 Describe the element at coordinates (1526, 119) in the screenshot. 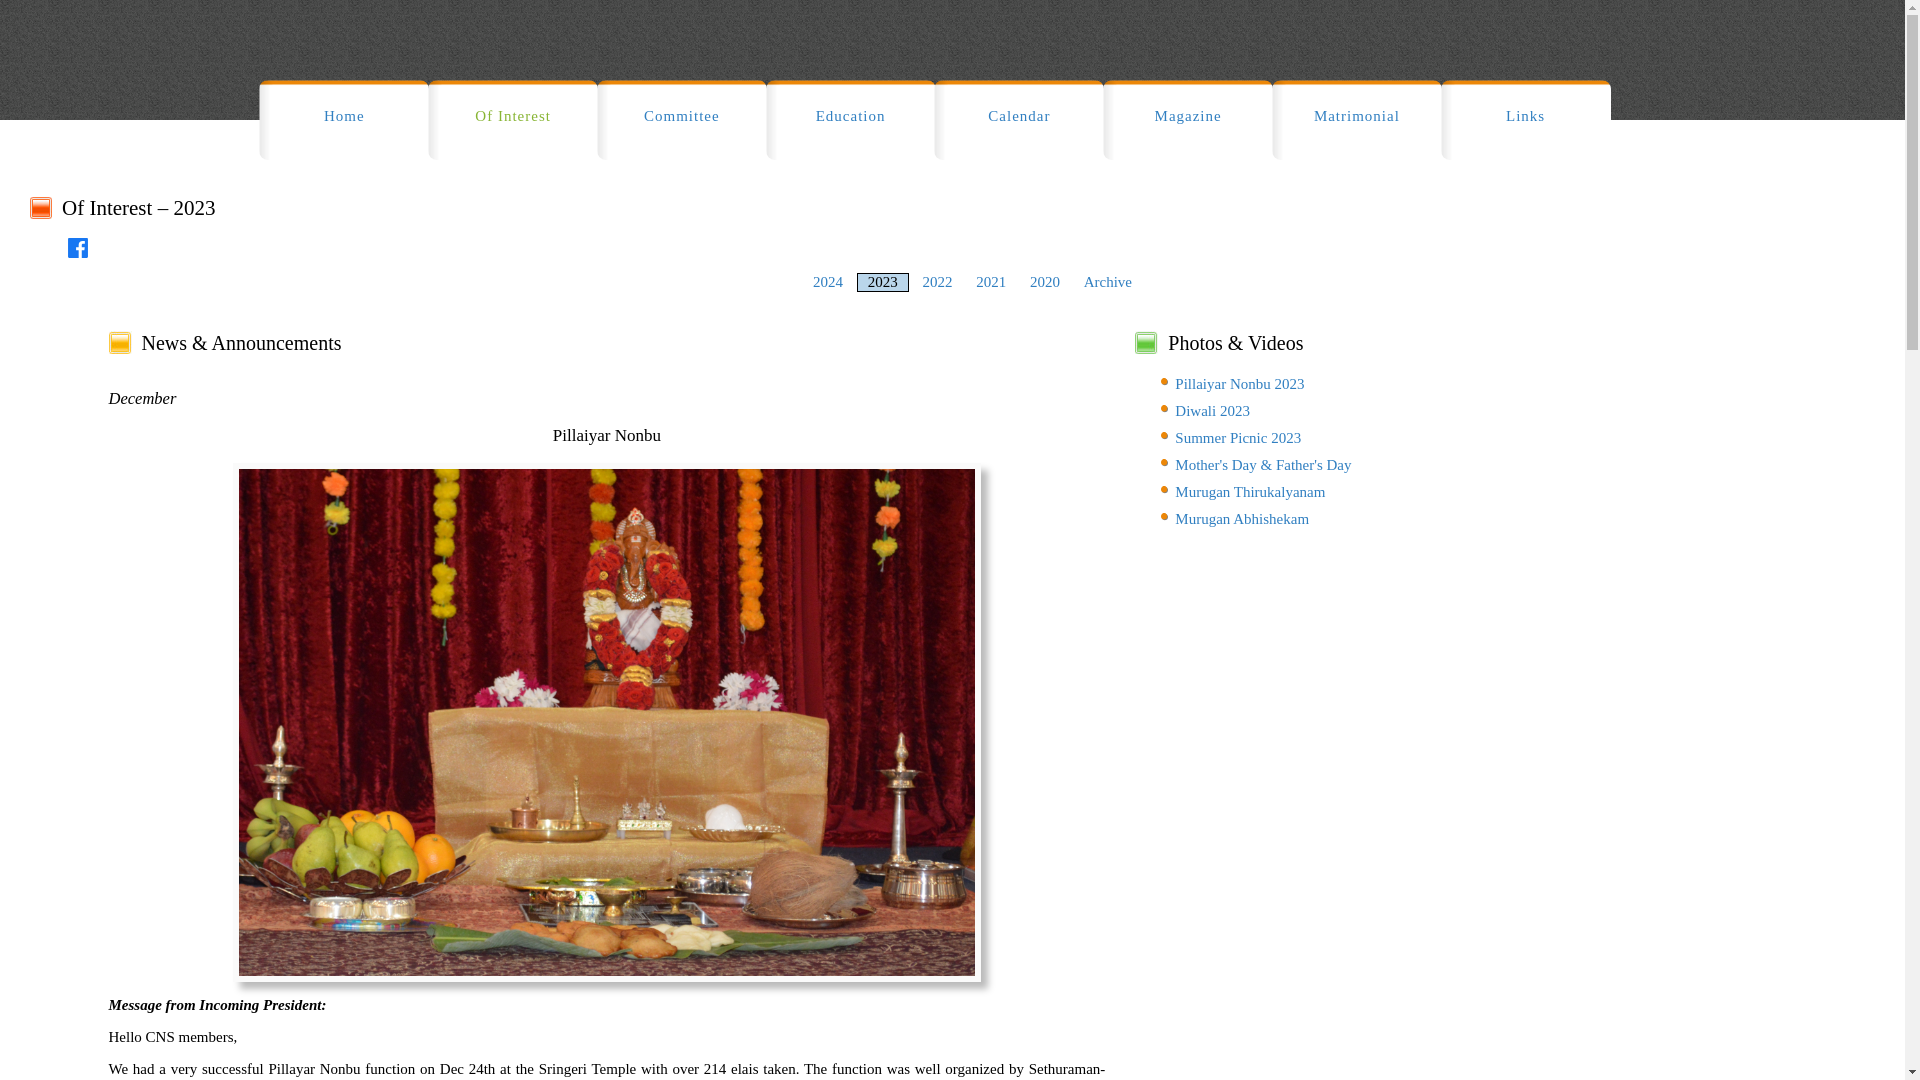

I see `Links` at that location.